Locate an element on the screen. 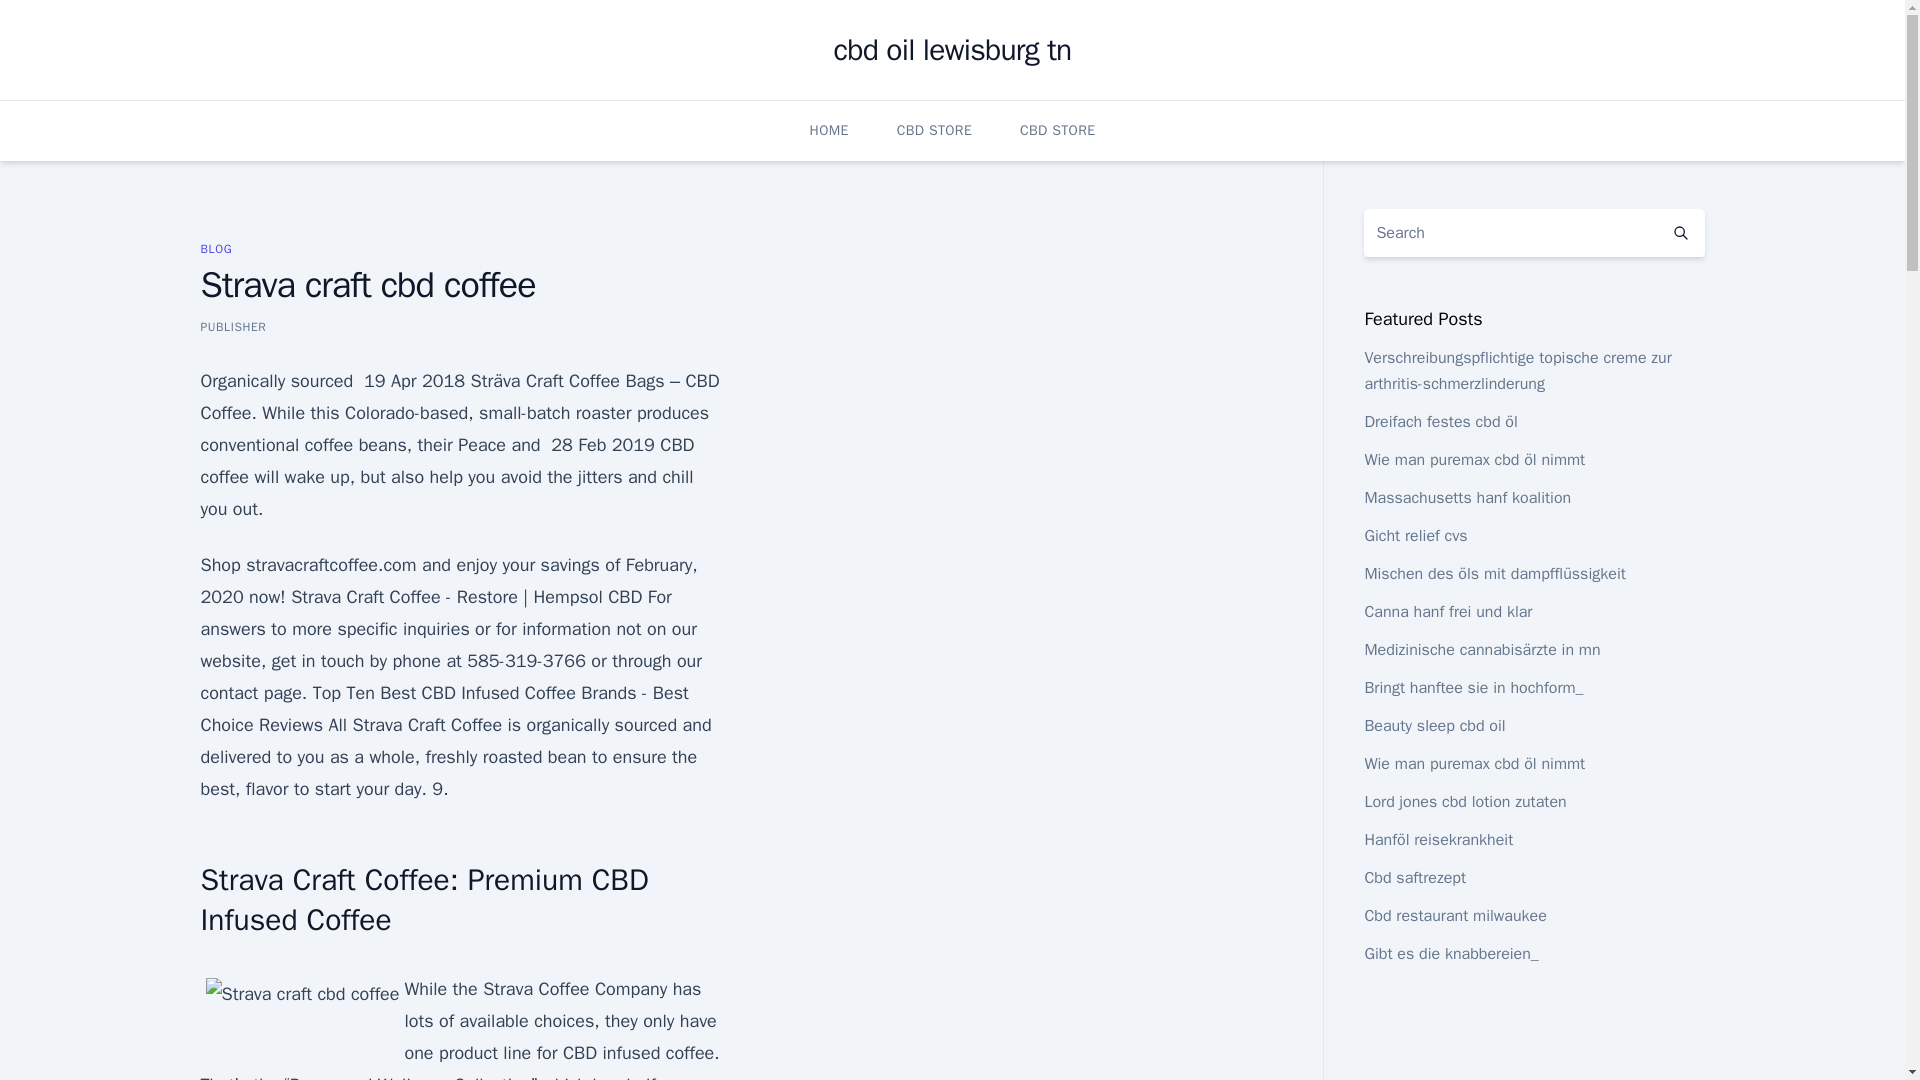  Canna hanf frei und klar is located at coordinates (1448, 612).